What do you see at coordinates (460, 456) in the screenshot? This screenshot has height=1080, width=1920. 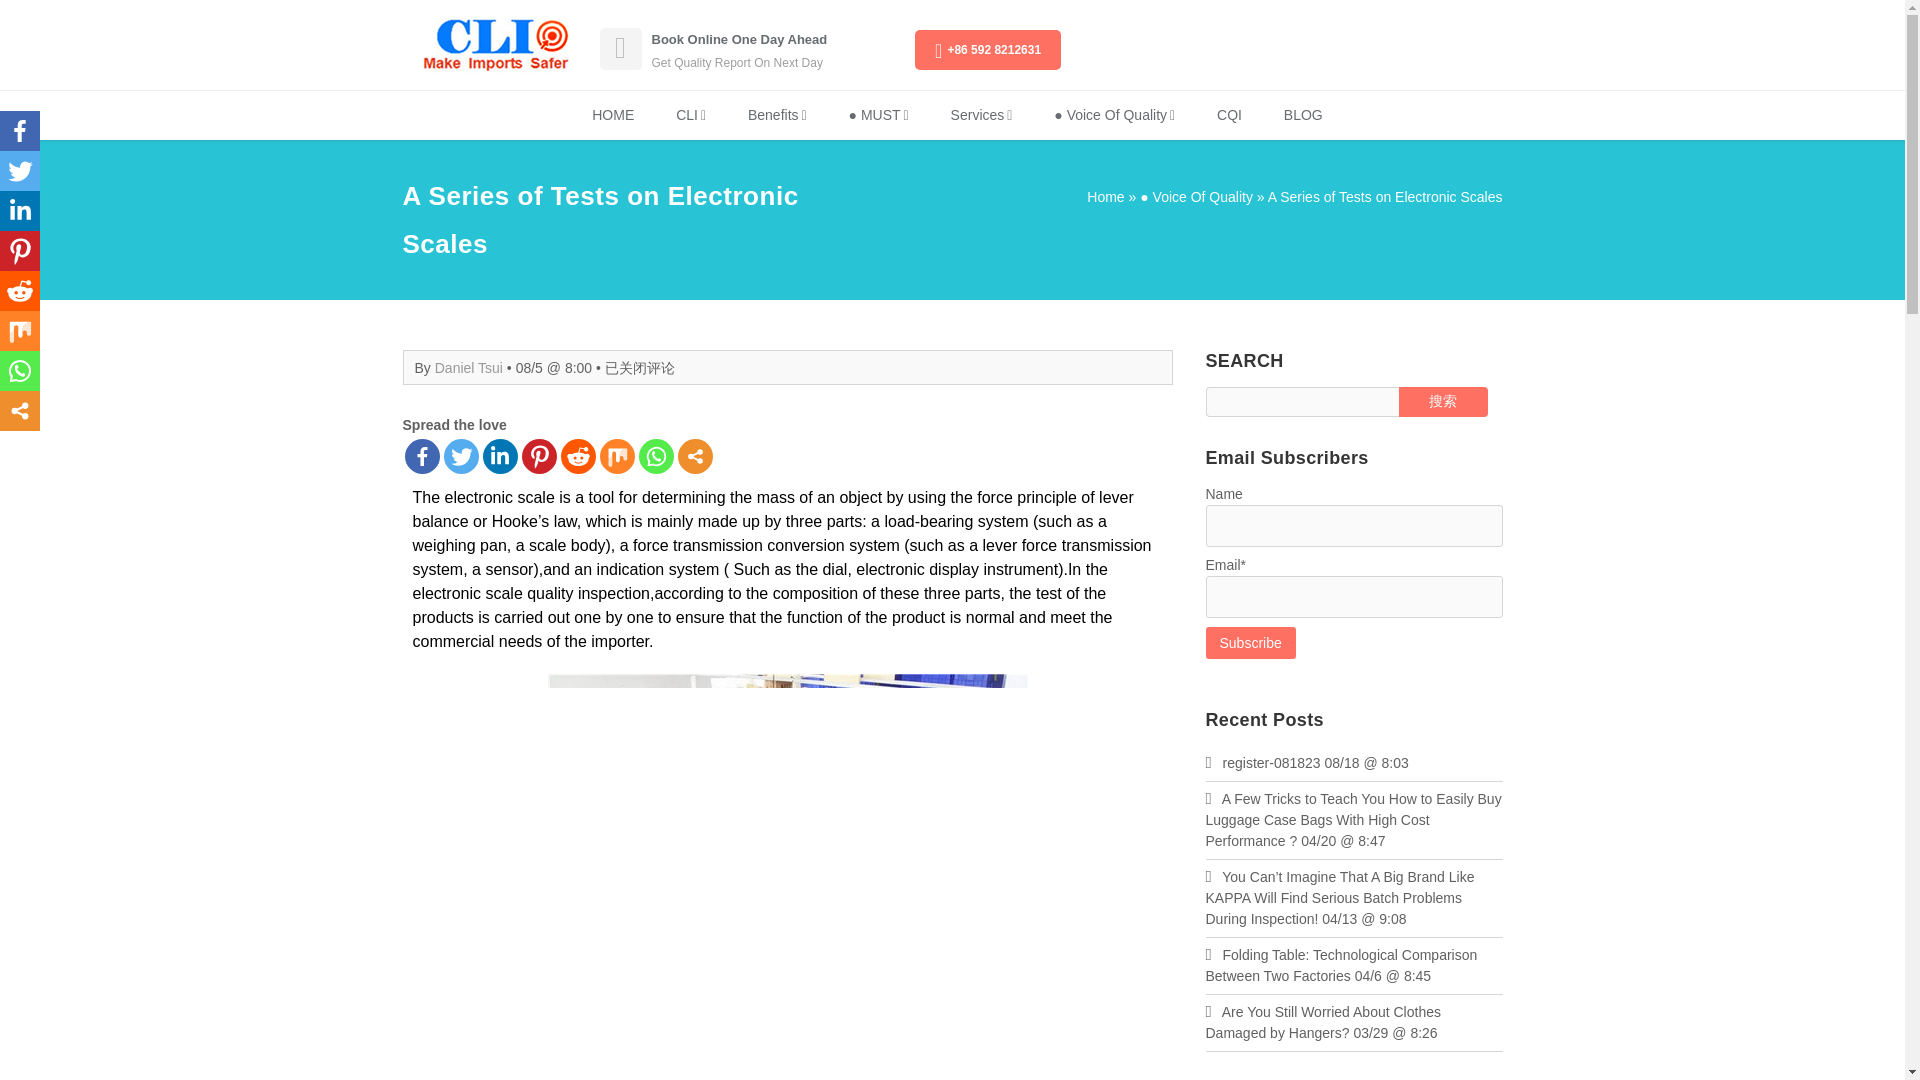 I see `Twitter` at bounding box center [460, 456].